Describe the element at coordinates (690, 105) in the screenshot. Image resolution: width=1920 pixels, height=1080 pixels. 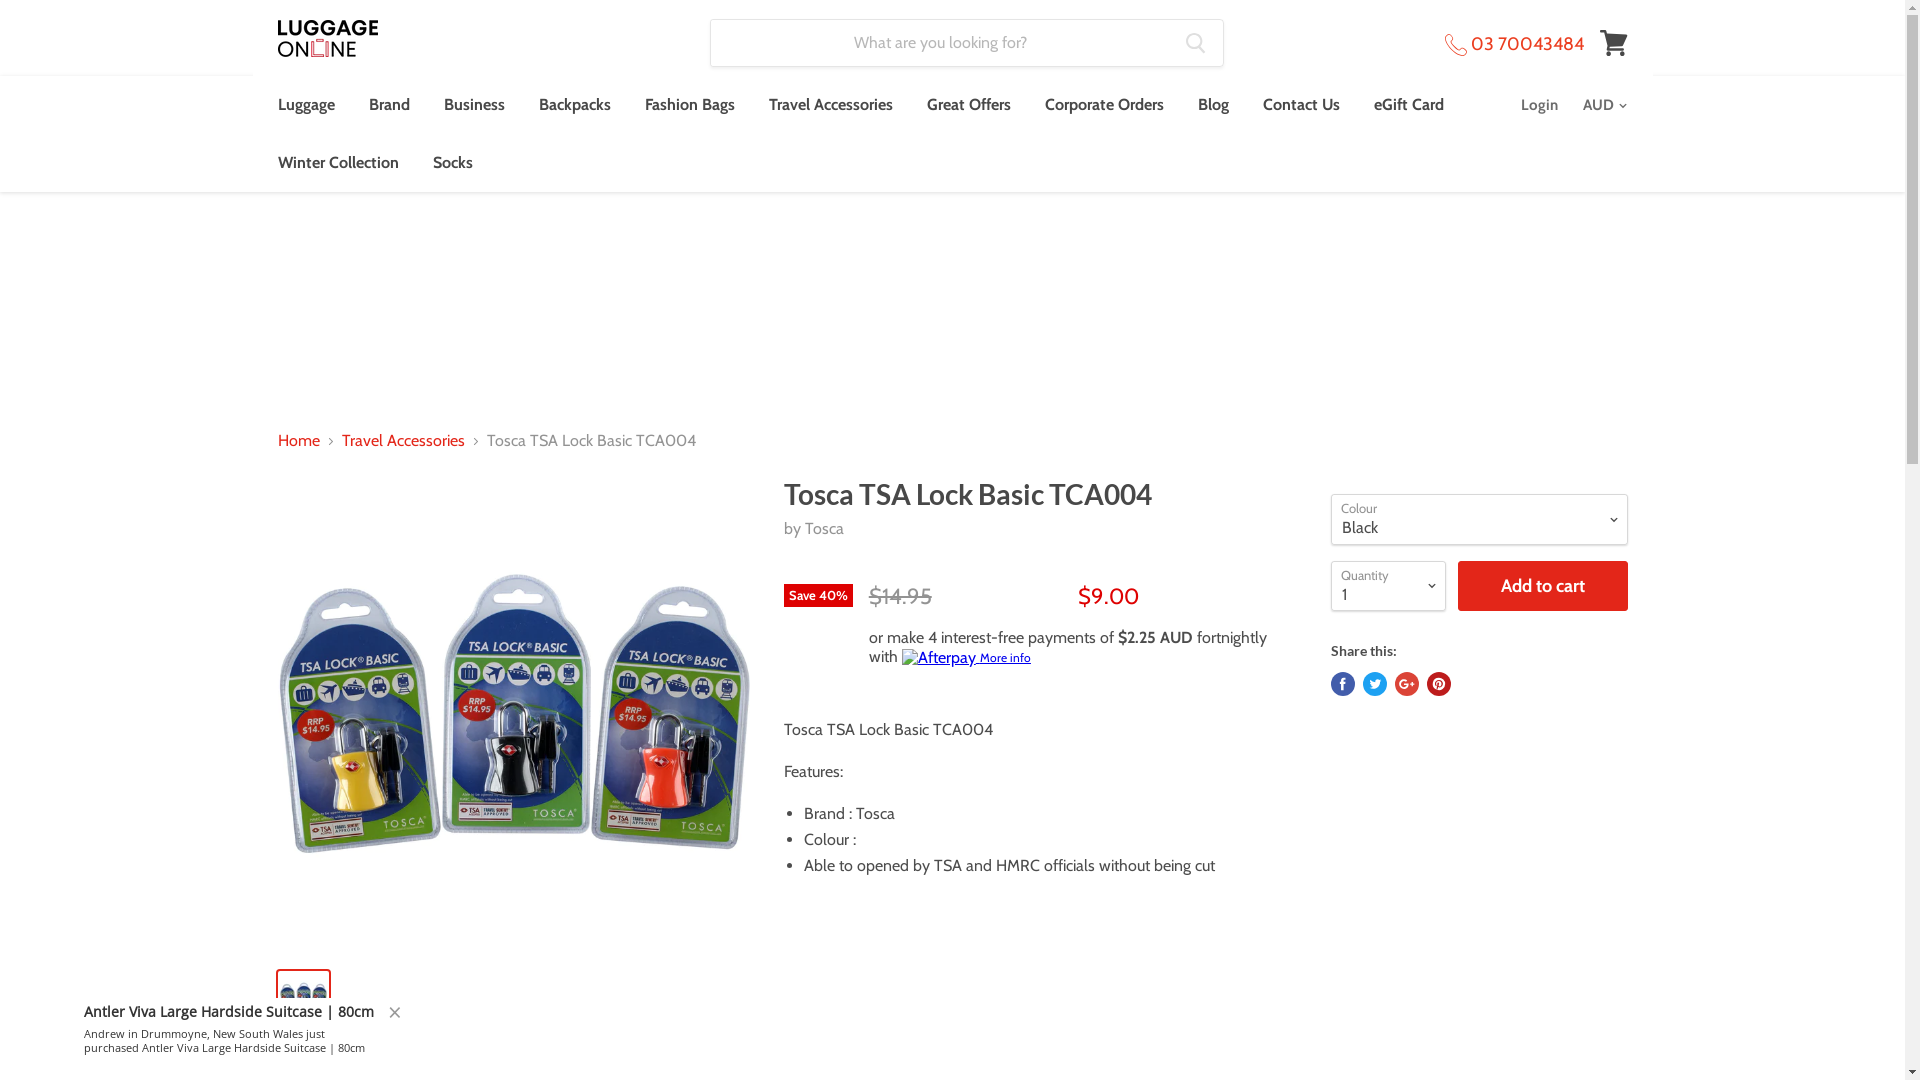
I see `Fashion Bags` at that location.